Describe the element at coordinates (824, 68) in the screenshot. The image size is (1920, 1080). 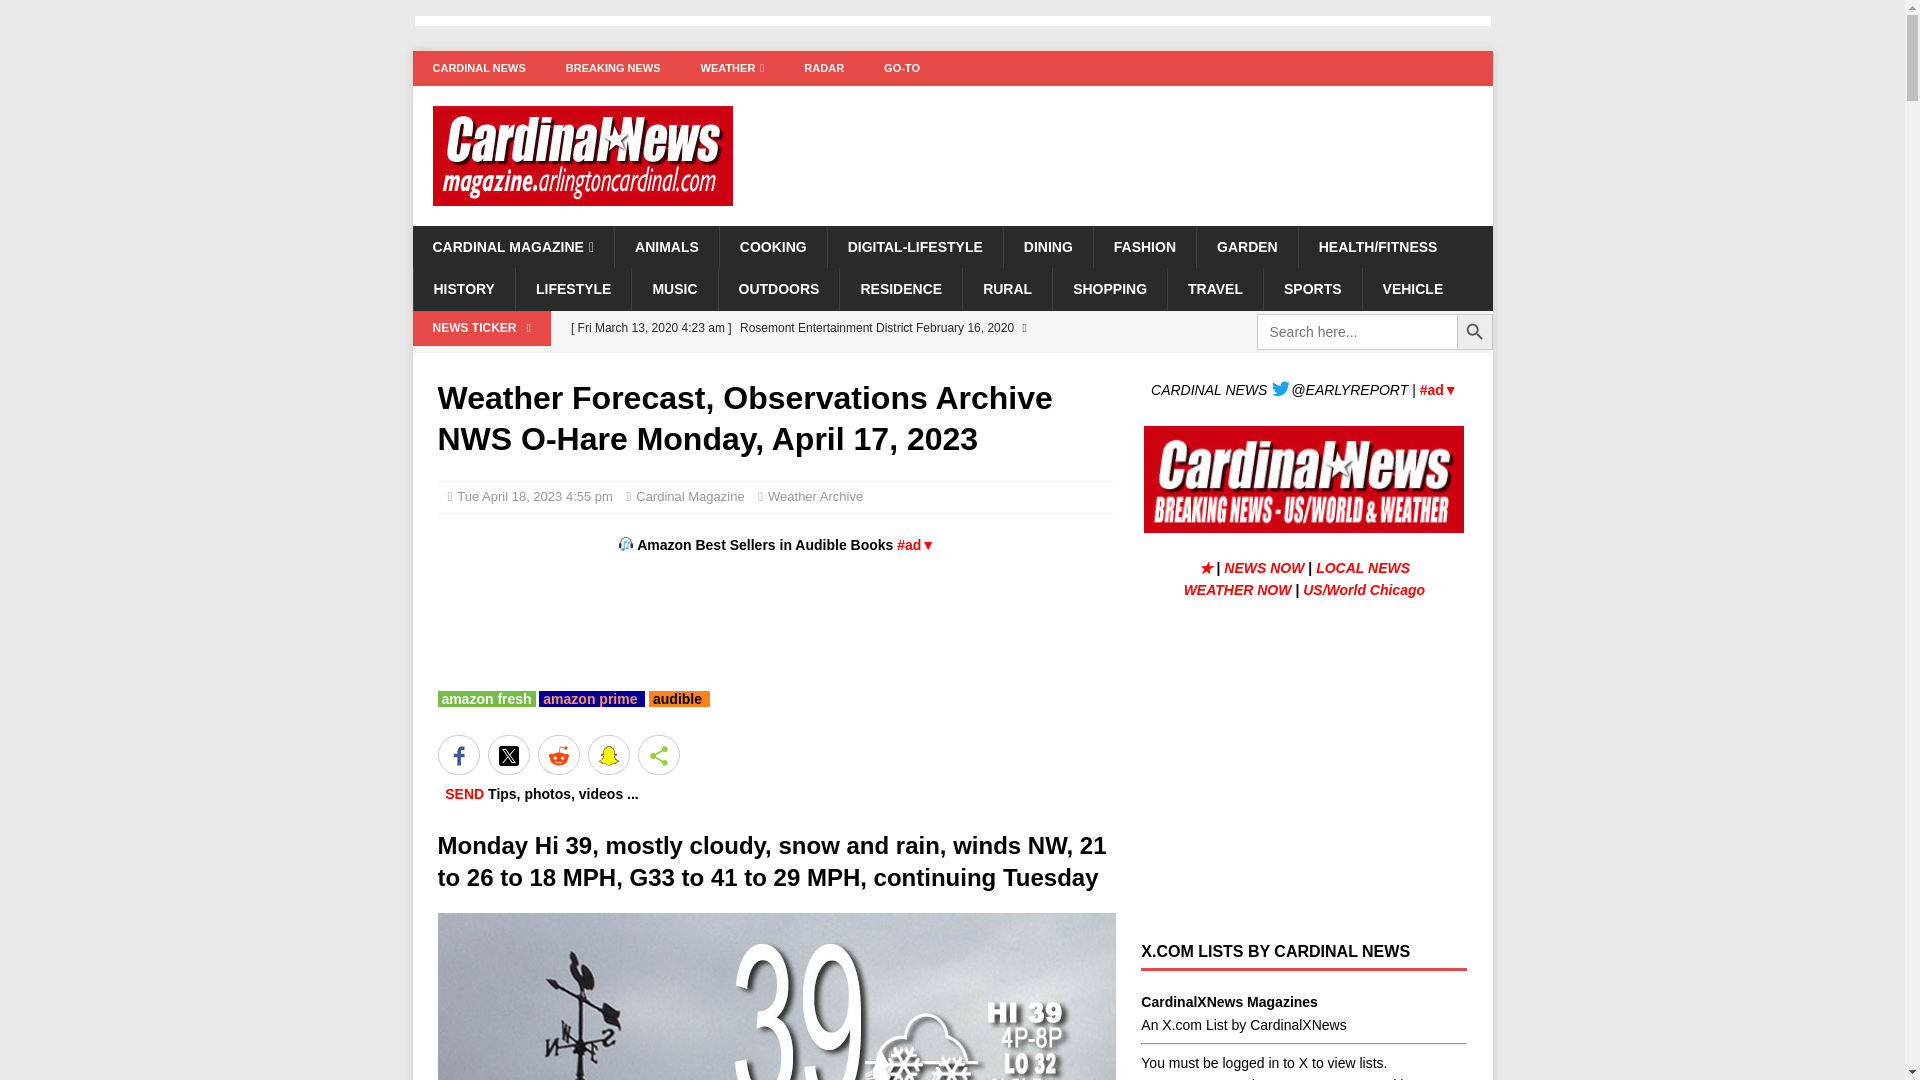
I see `RADAR` at that location.